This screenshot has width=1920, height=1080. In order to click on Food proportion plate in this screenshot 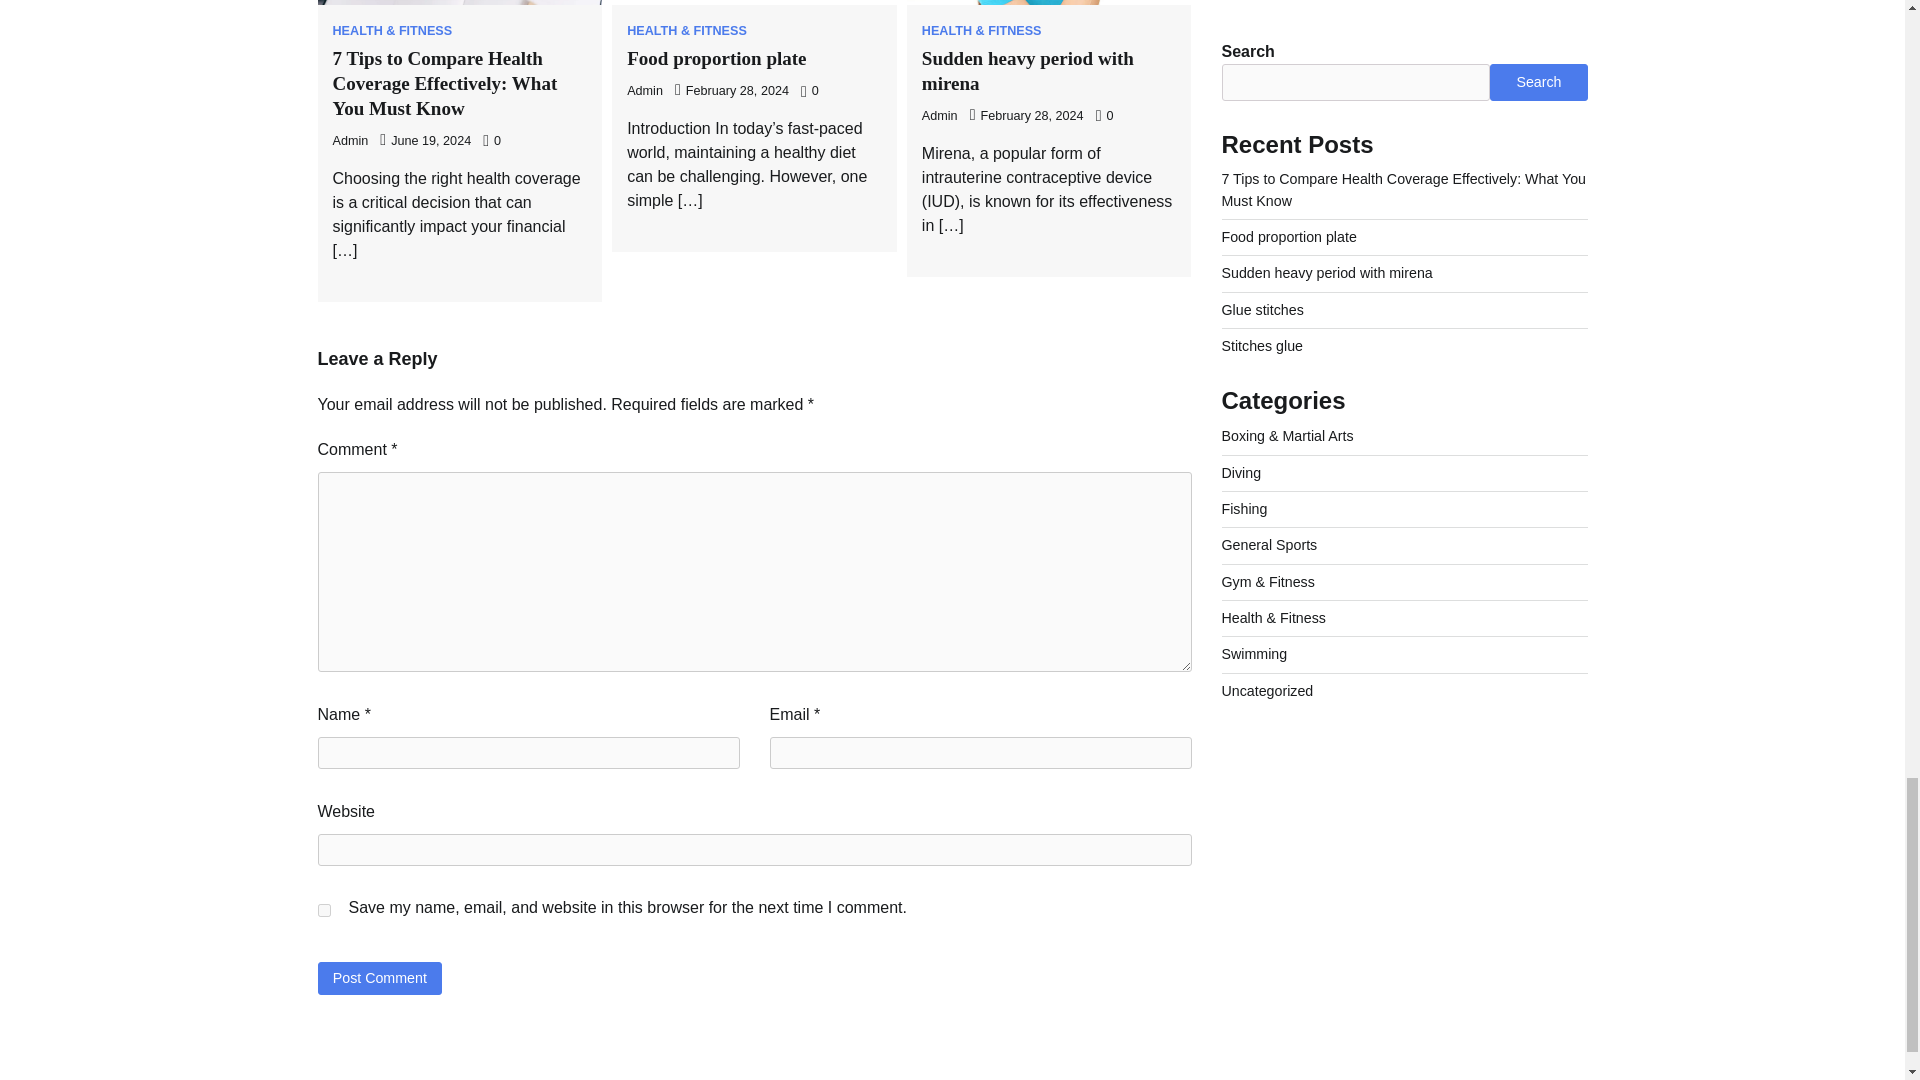, I will do `click(716, 58)`.